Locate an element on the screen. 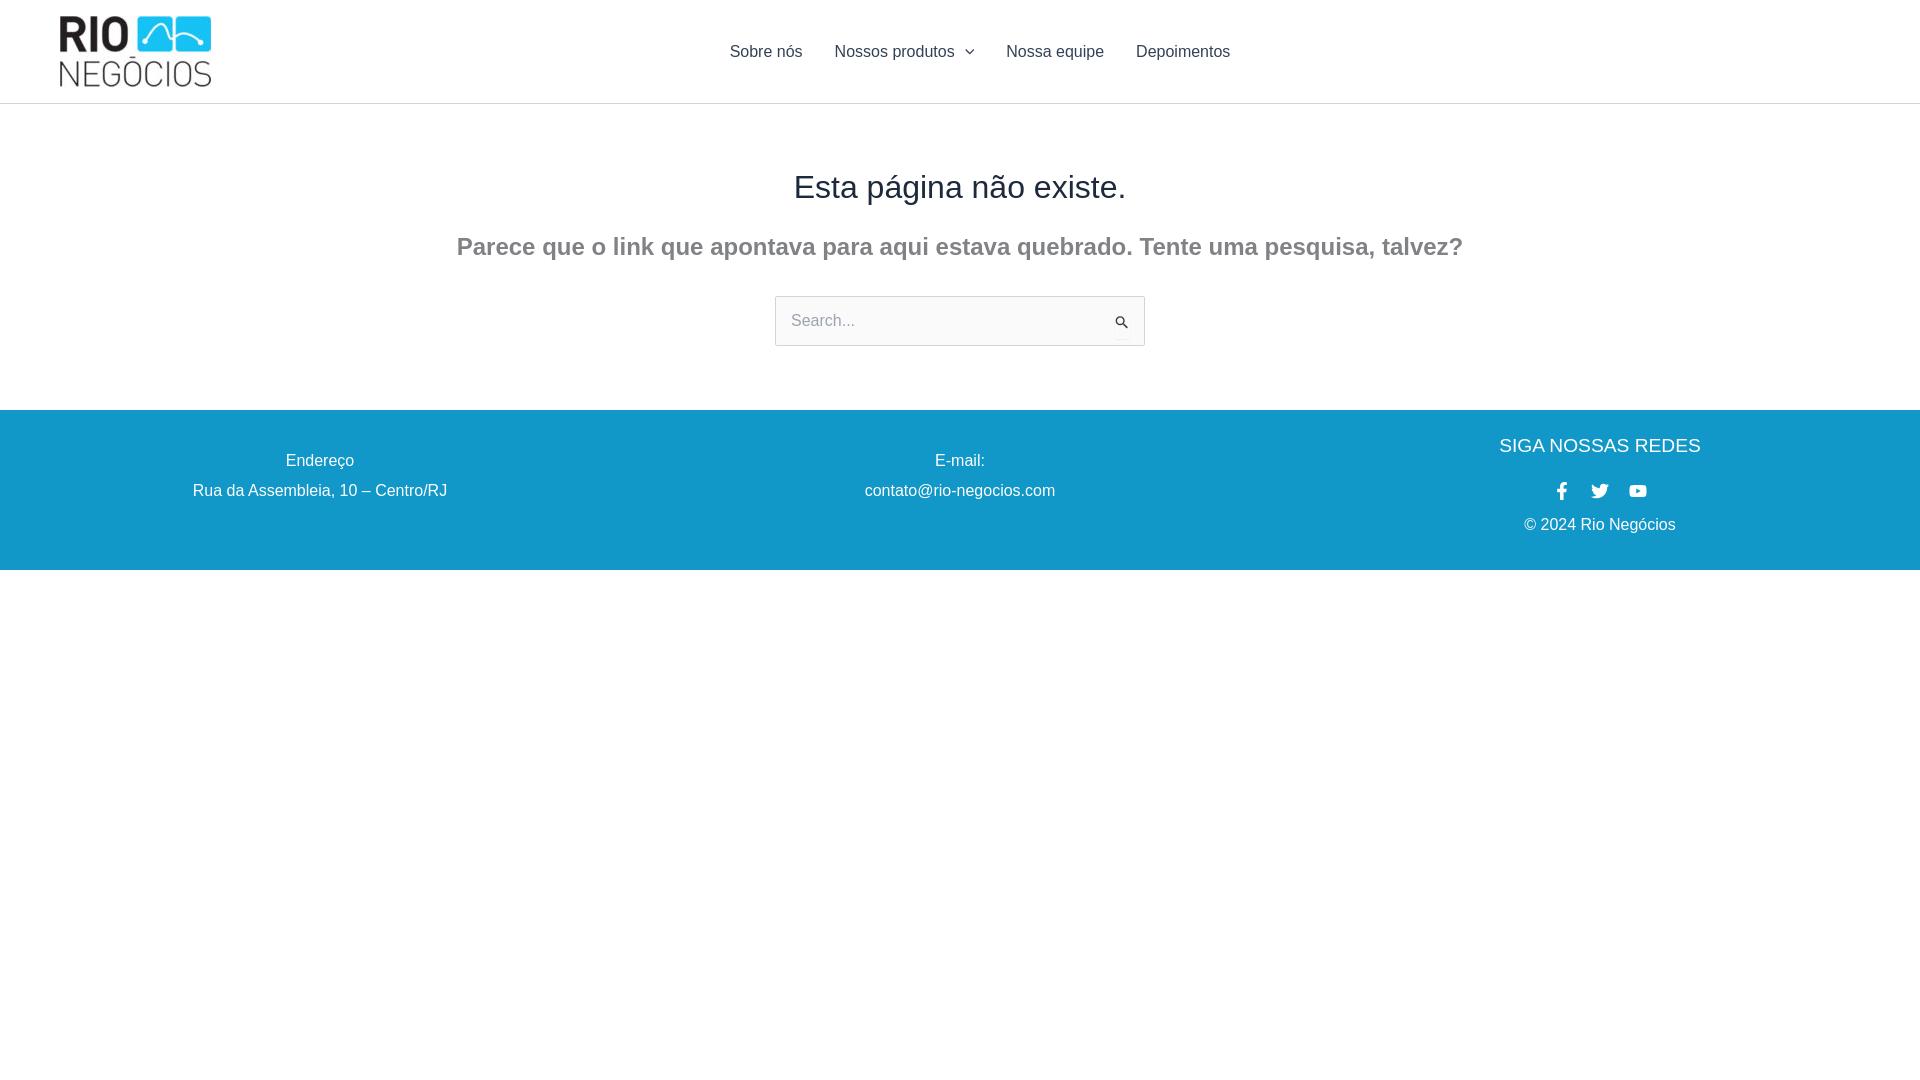 The width and height of the screenshot is (1920, 1080). Nossa equipe is located at coordinates (1054, 51).